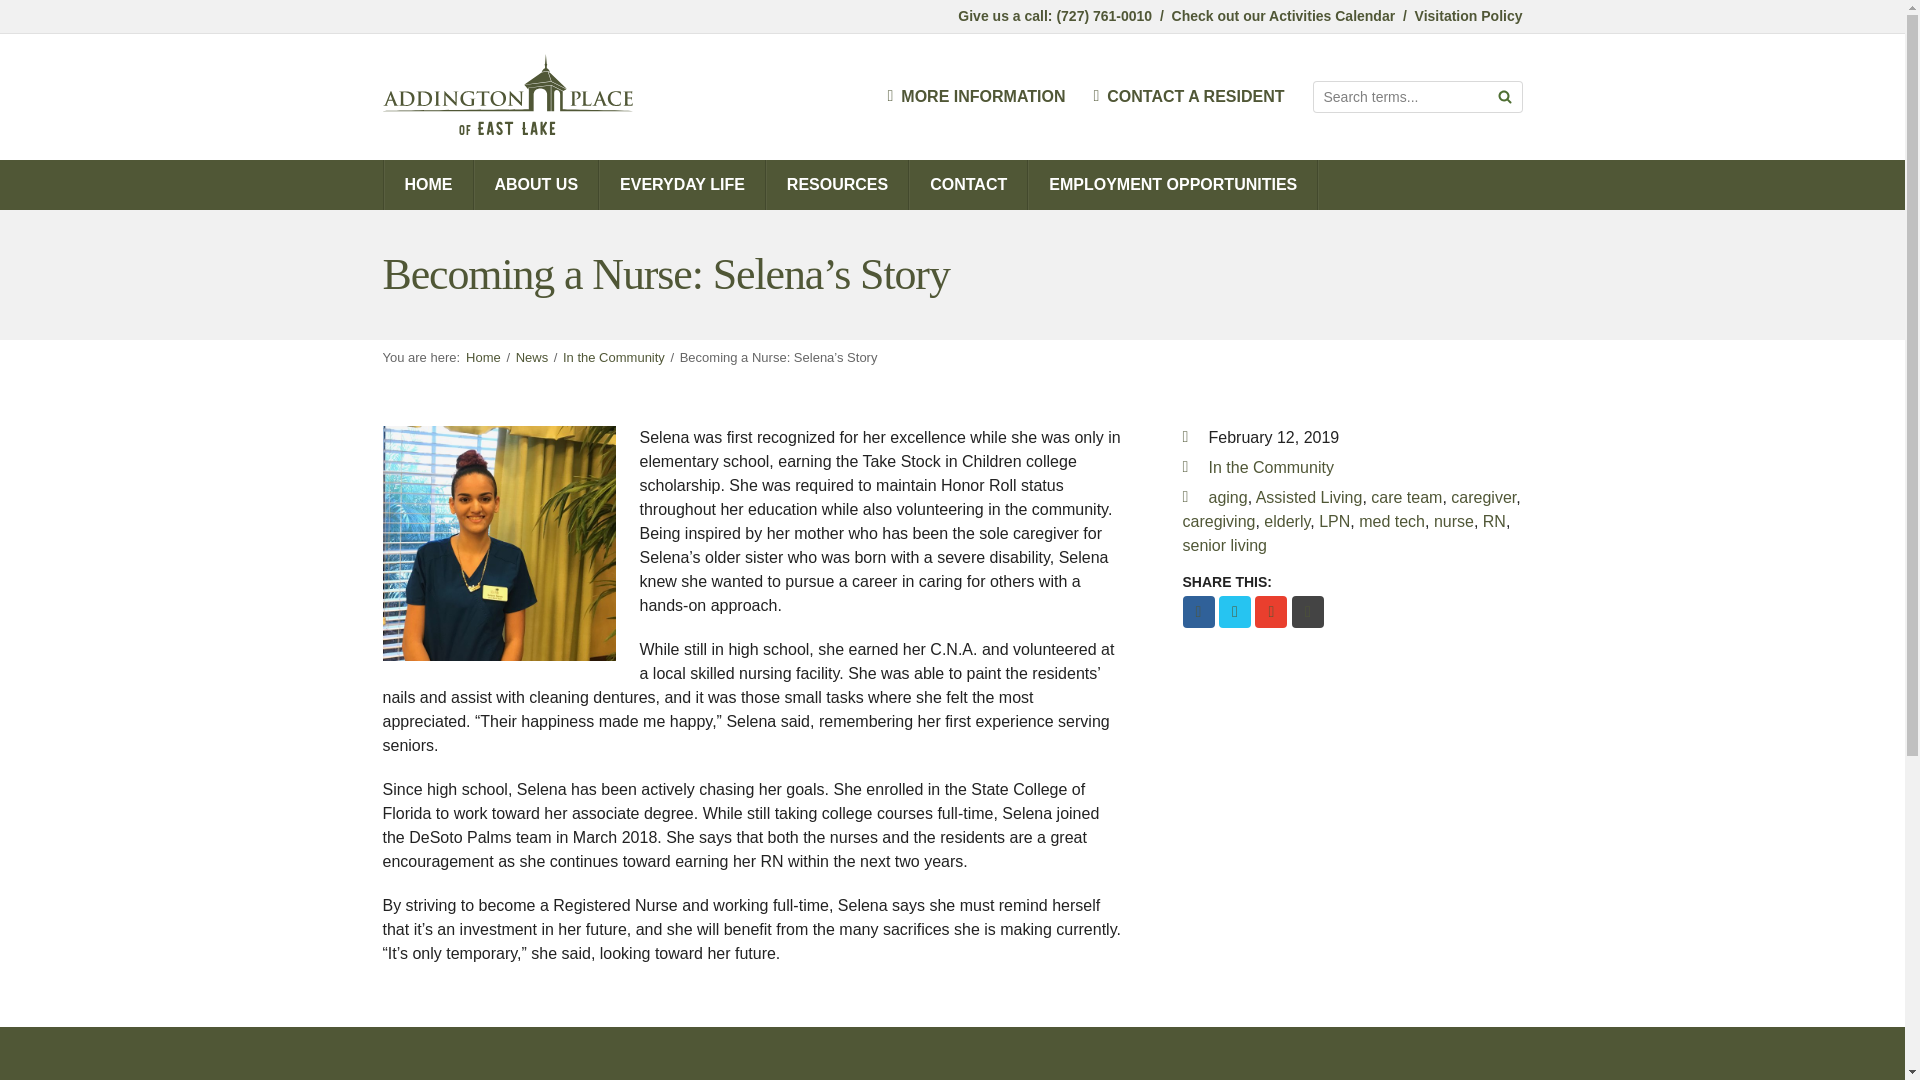 The width and height of the screenshot is (1920, 1080). Describe the element at coordinates (484, 357) in the screenshot. I see `Home` at that location.